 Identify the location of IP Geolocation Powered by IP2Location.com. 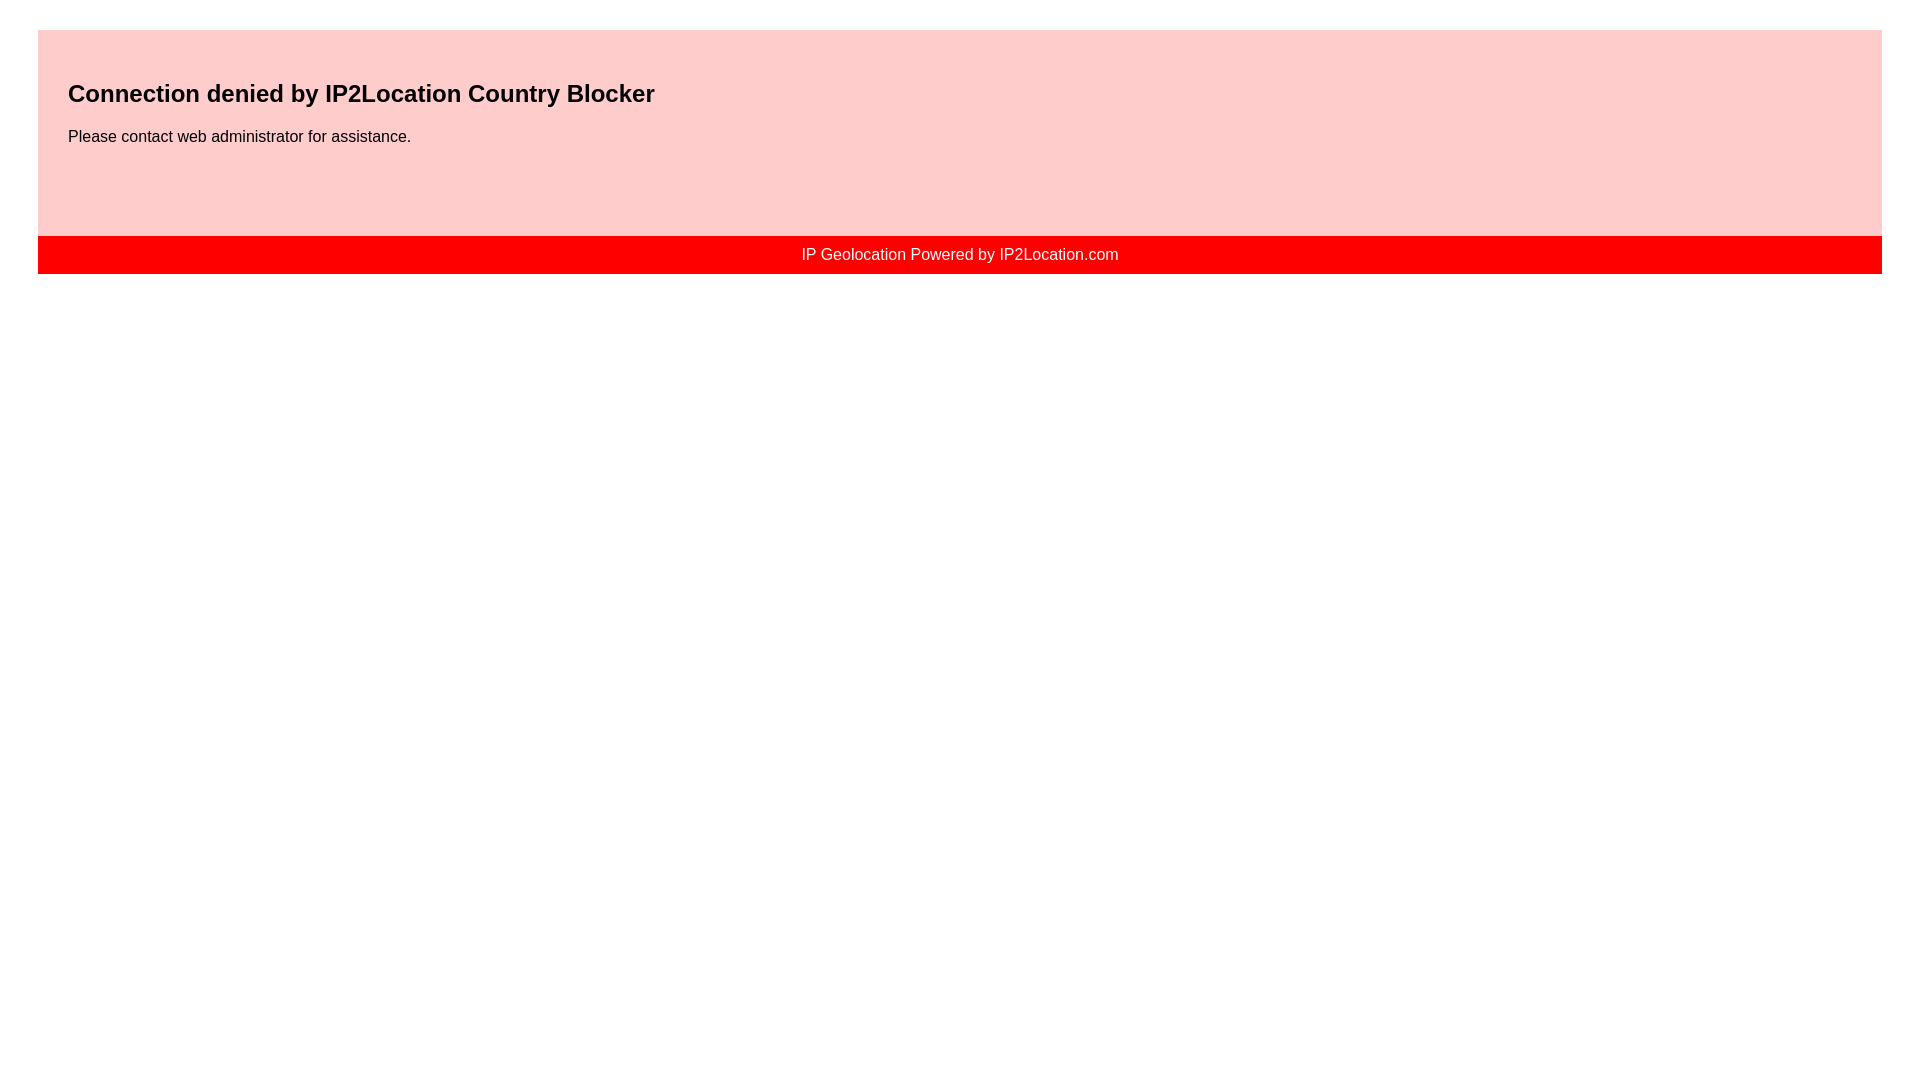
(958, 254).